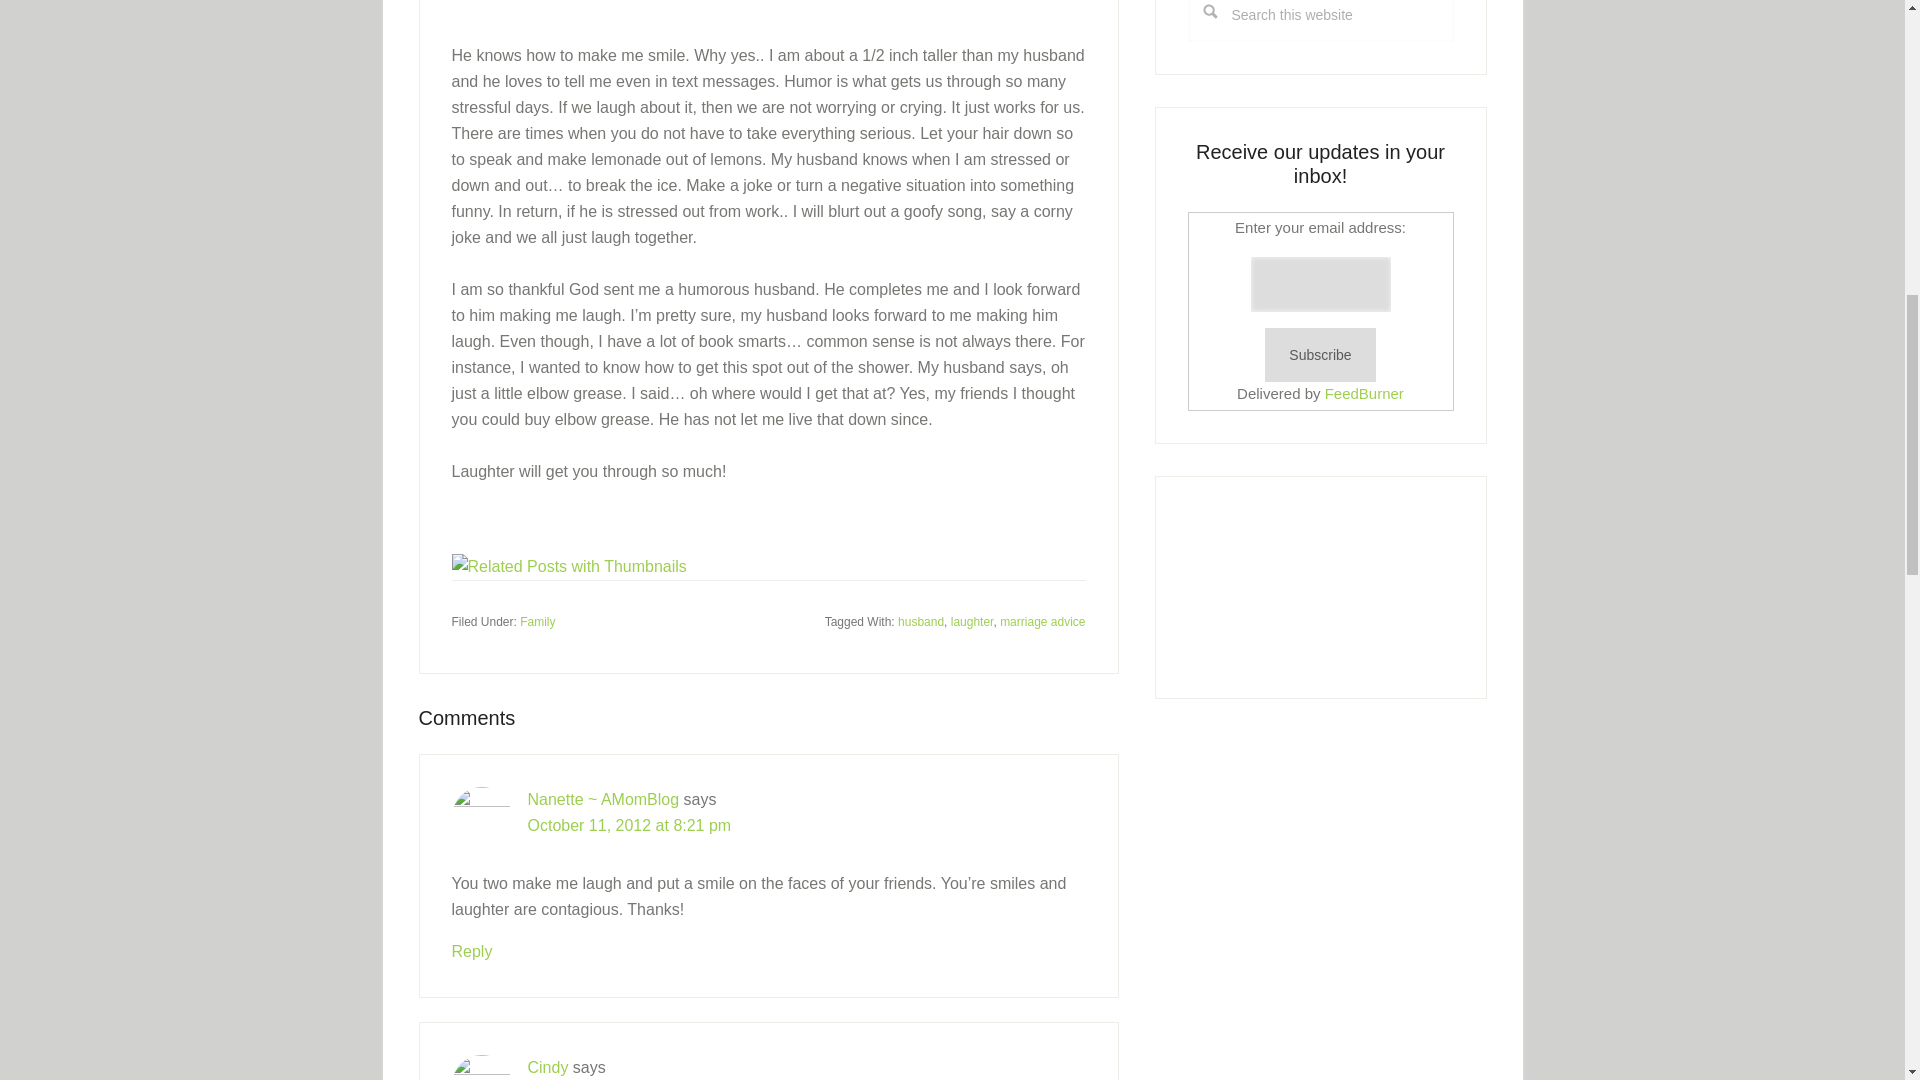 The height and width of the screenshot is (1080, 1920). What do you see at coordinates (1042, 621) in the screenshot?
I see `marriage advice` at bounding box center [1042, 621].